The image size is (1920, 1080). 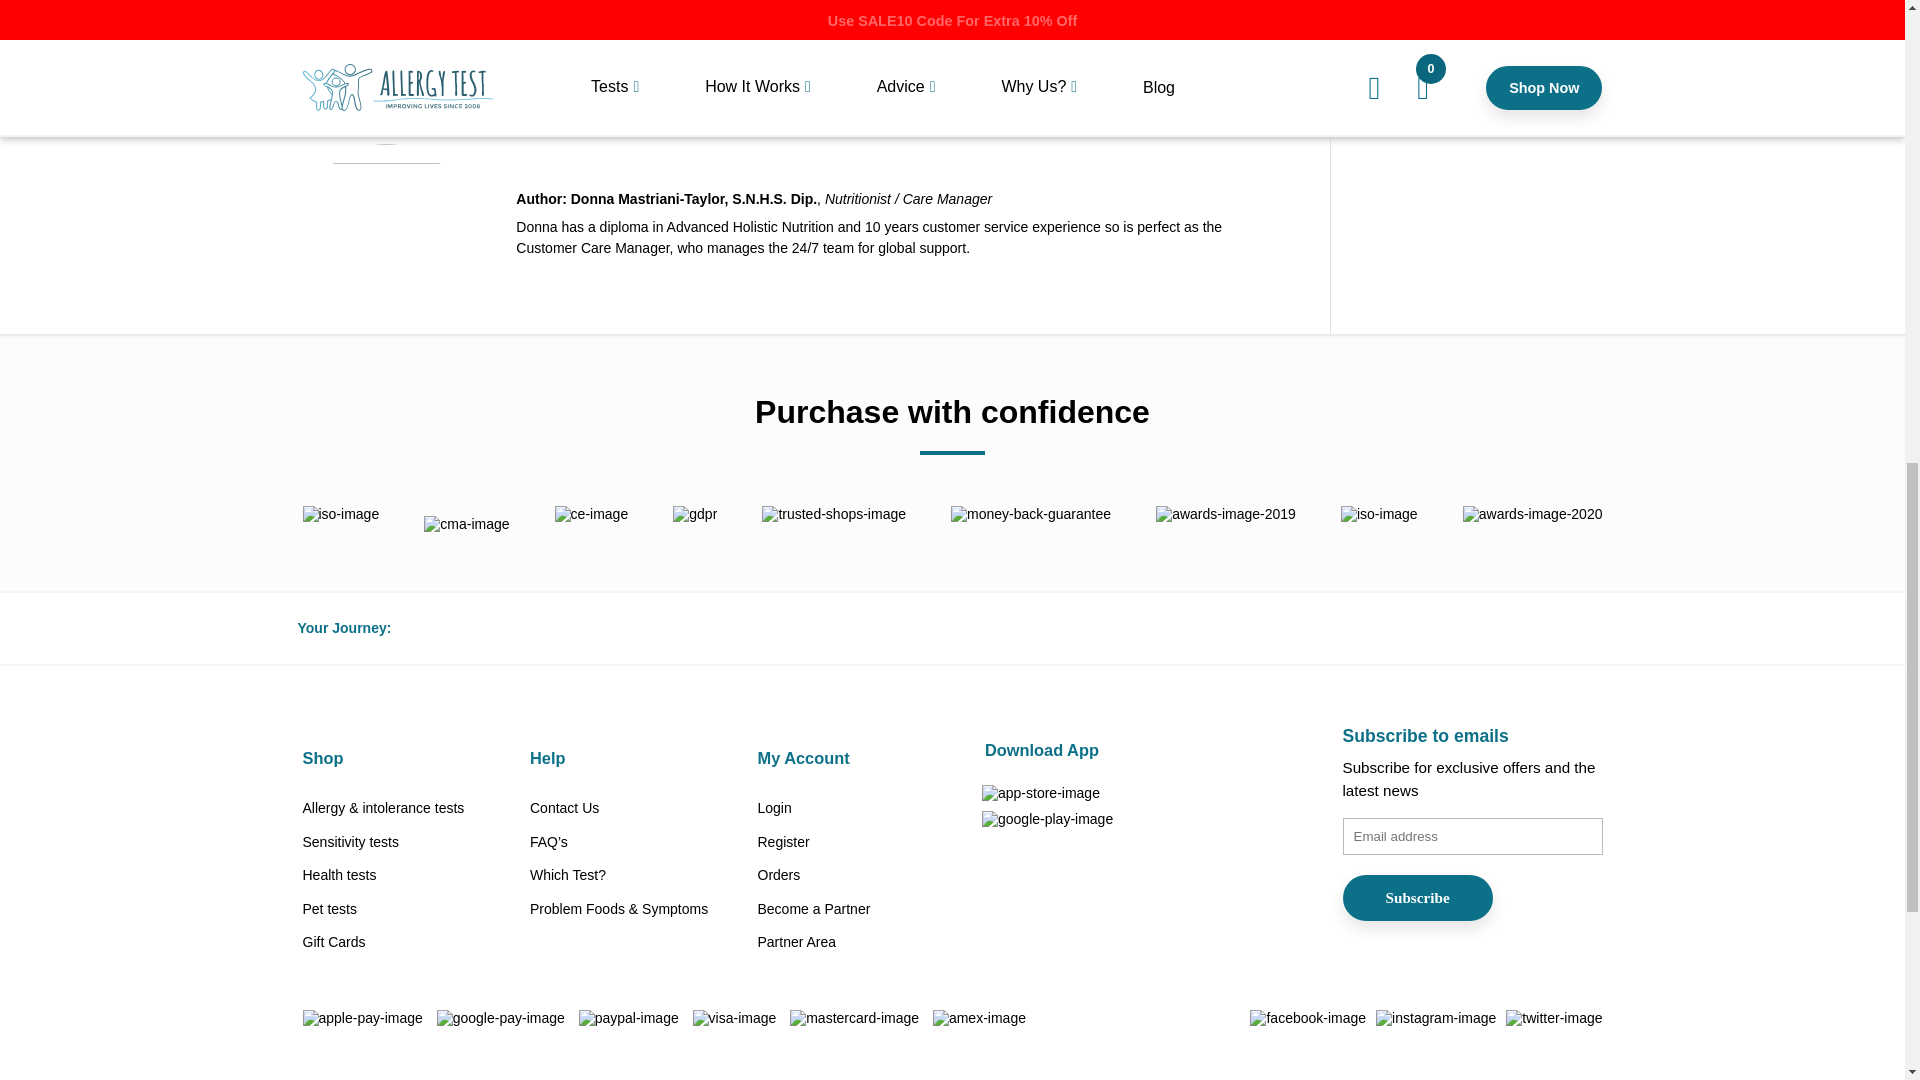 What do you see at coordinates (1416, 898) in the screenshot?
I see `Subscribe` at bounding box center [1416, 898].